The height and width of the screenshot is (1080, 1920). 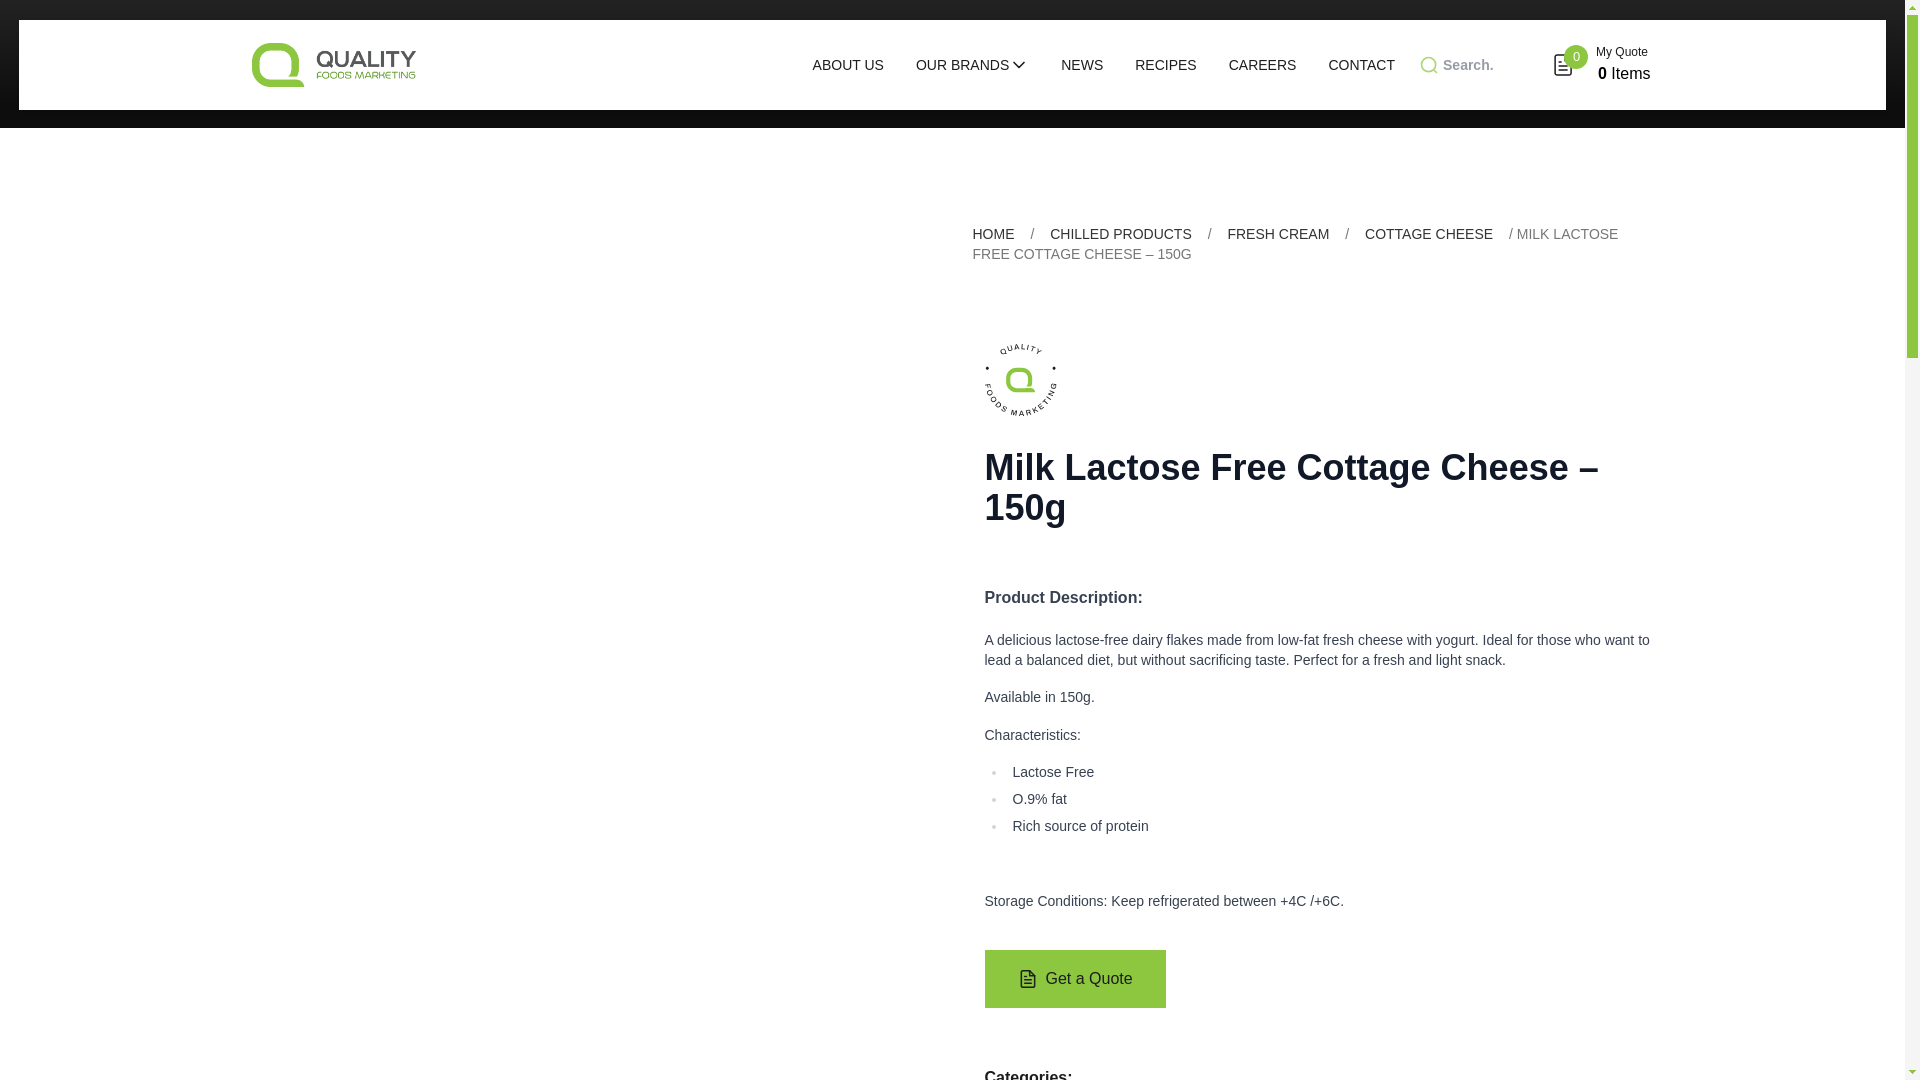 I want to click on RECIPES, so click(x=1165, y=64).